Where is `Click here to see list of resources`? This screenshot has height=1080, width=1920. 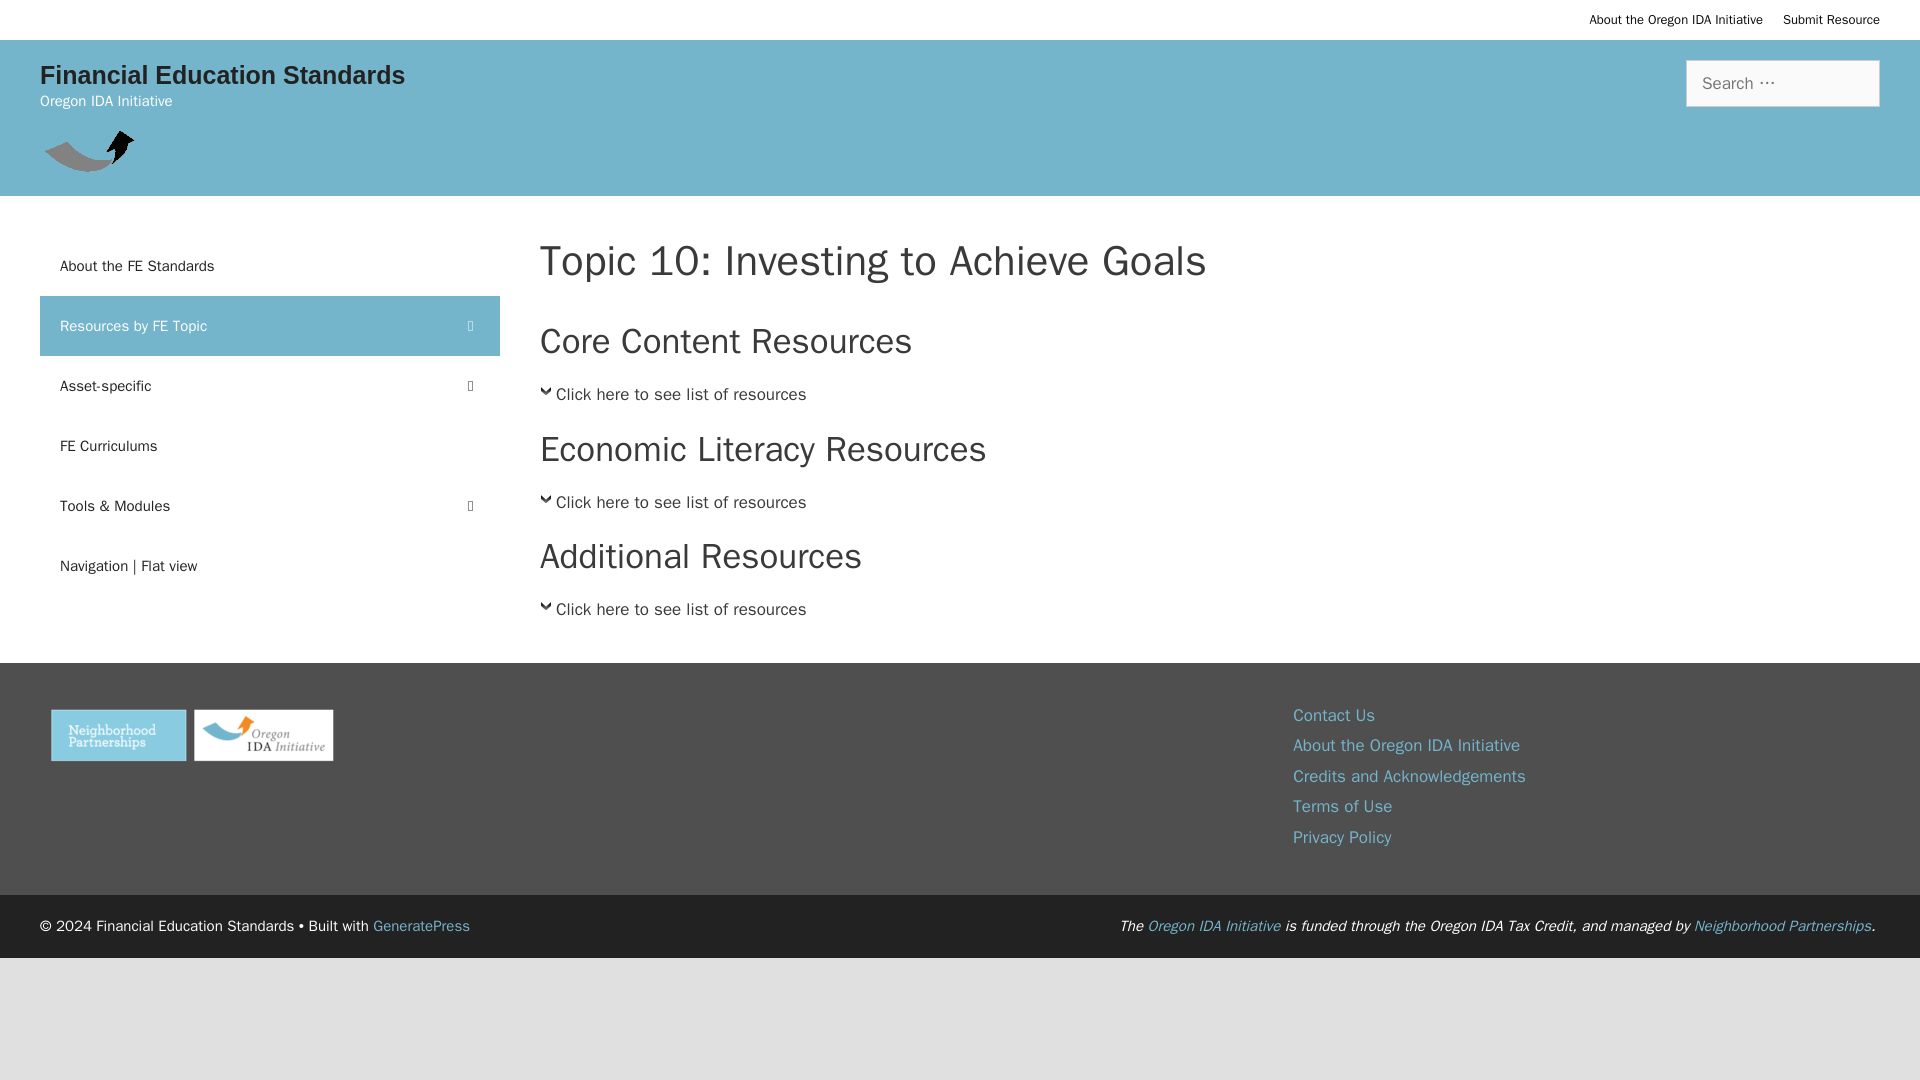 Click here to see list of resources is located at coordinates (672, 507).